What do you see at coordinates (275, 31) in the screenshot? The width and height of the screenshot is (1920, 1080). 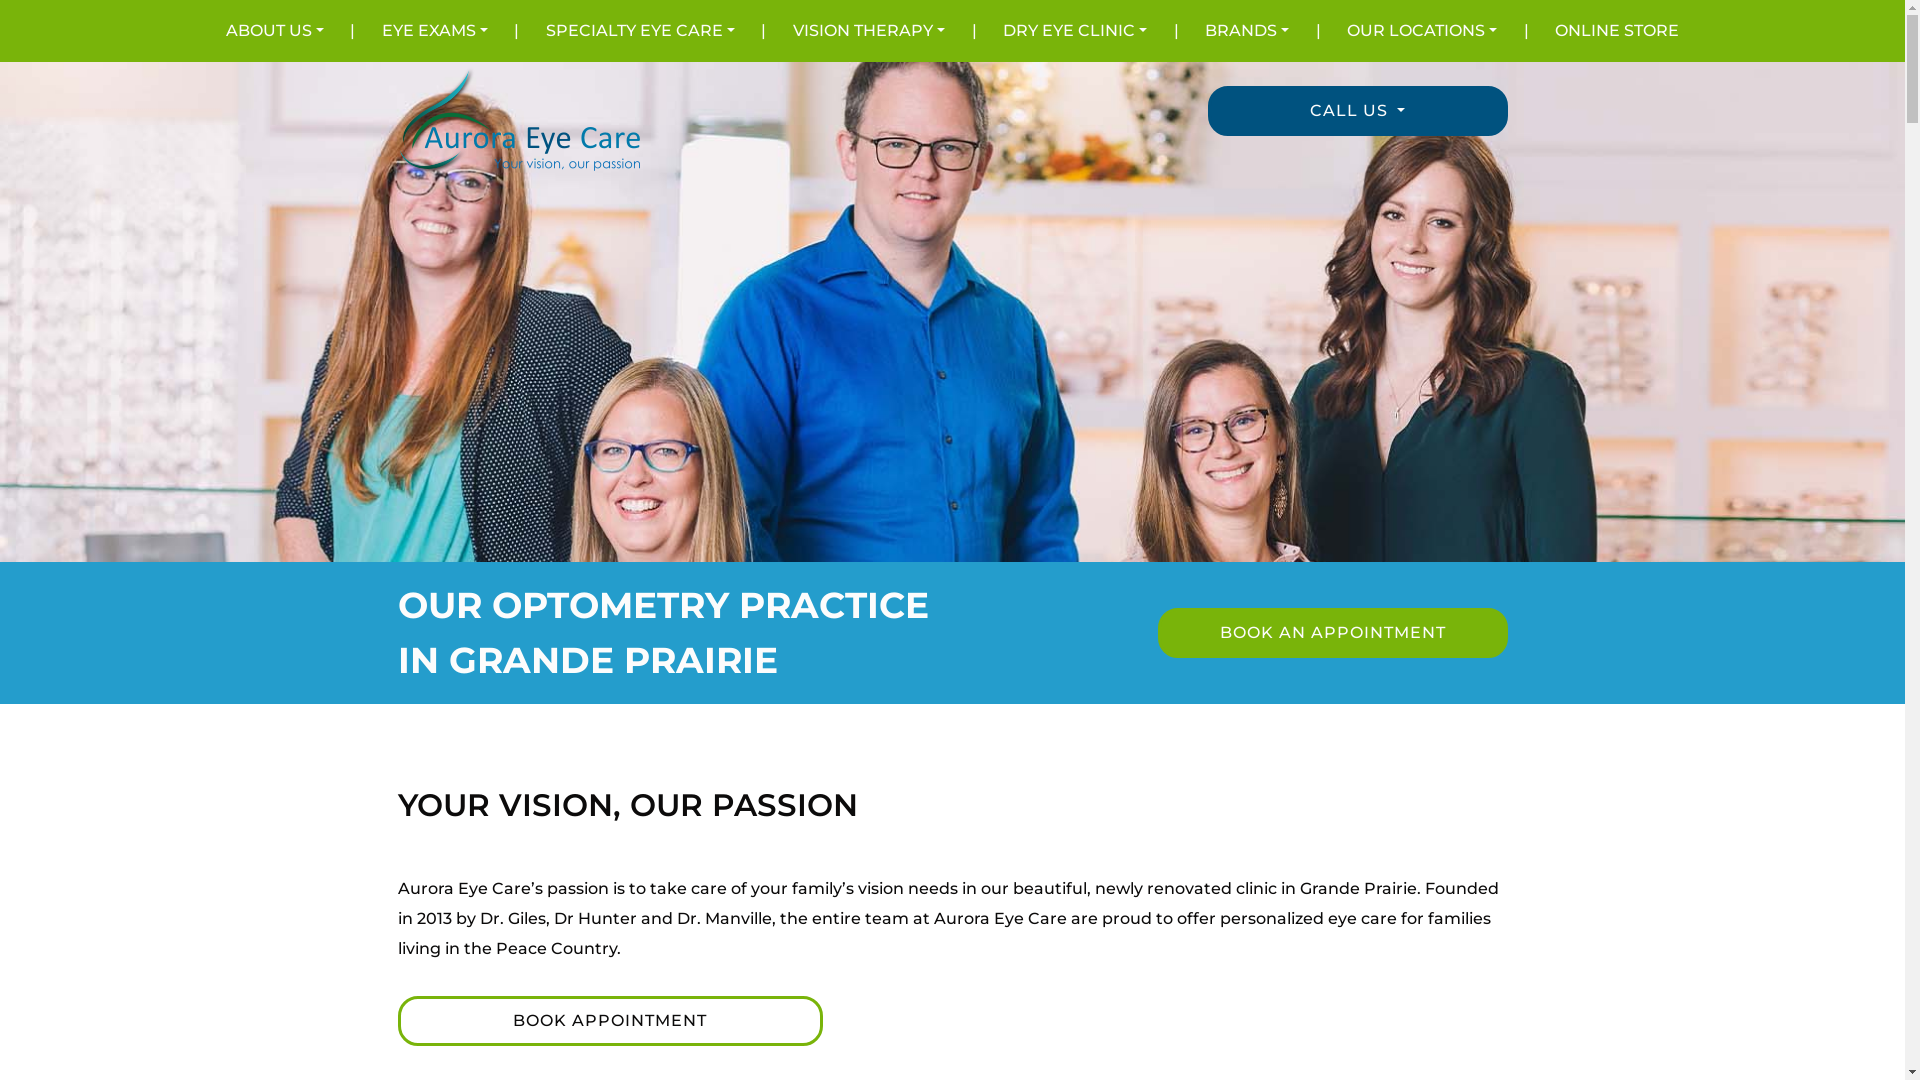 I see `ABOUT US` at bounding box center [275, 31].